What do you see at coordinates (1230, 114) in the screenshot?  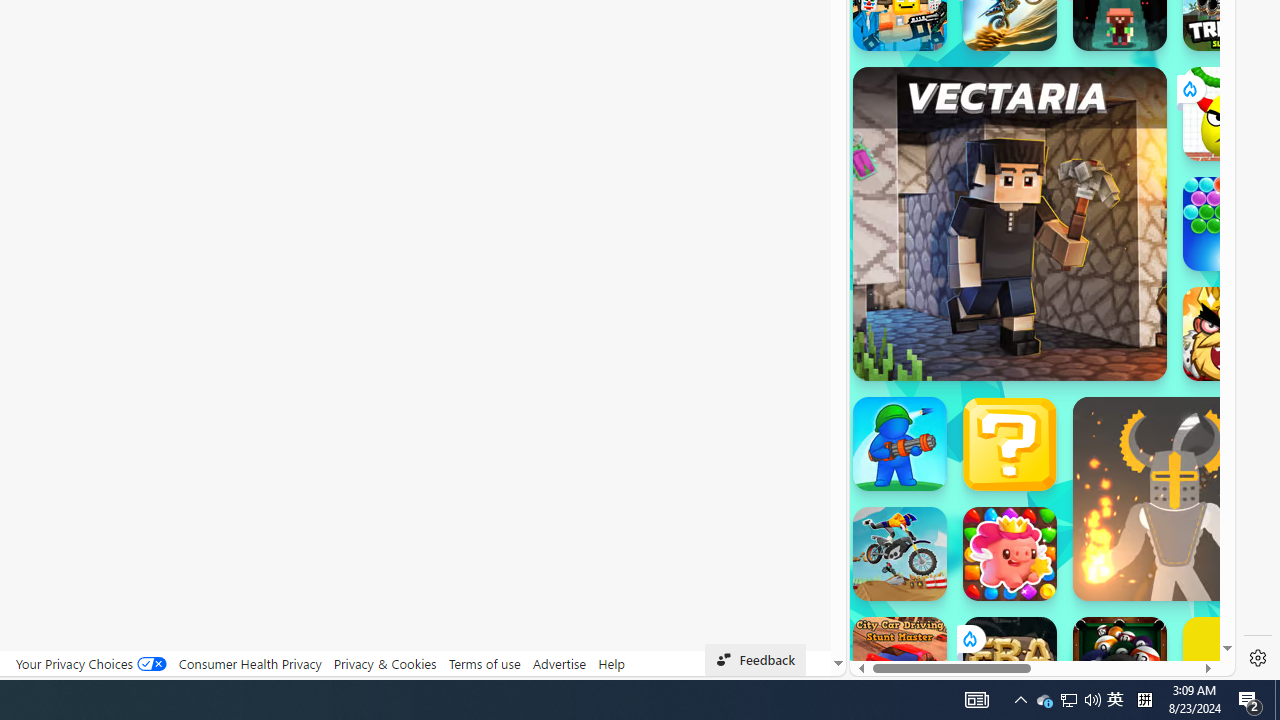 I see `Draw To Smash: Logic Puzzle Draw To Smash: Logic Puzzle` at bounding box center [1230, 114].